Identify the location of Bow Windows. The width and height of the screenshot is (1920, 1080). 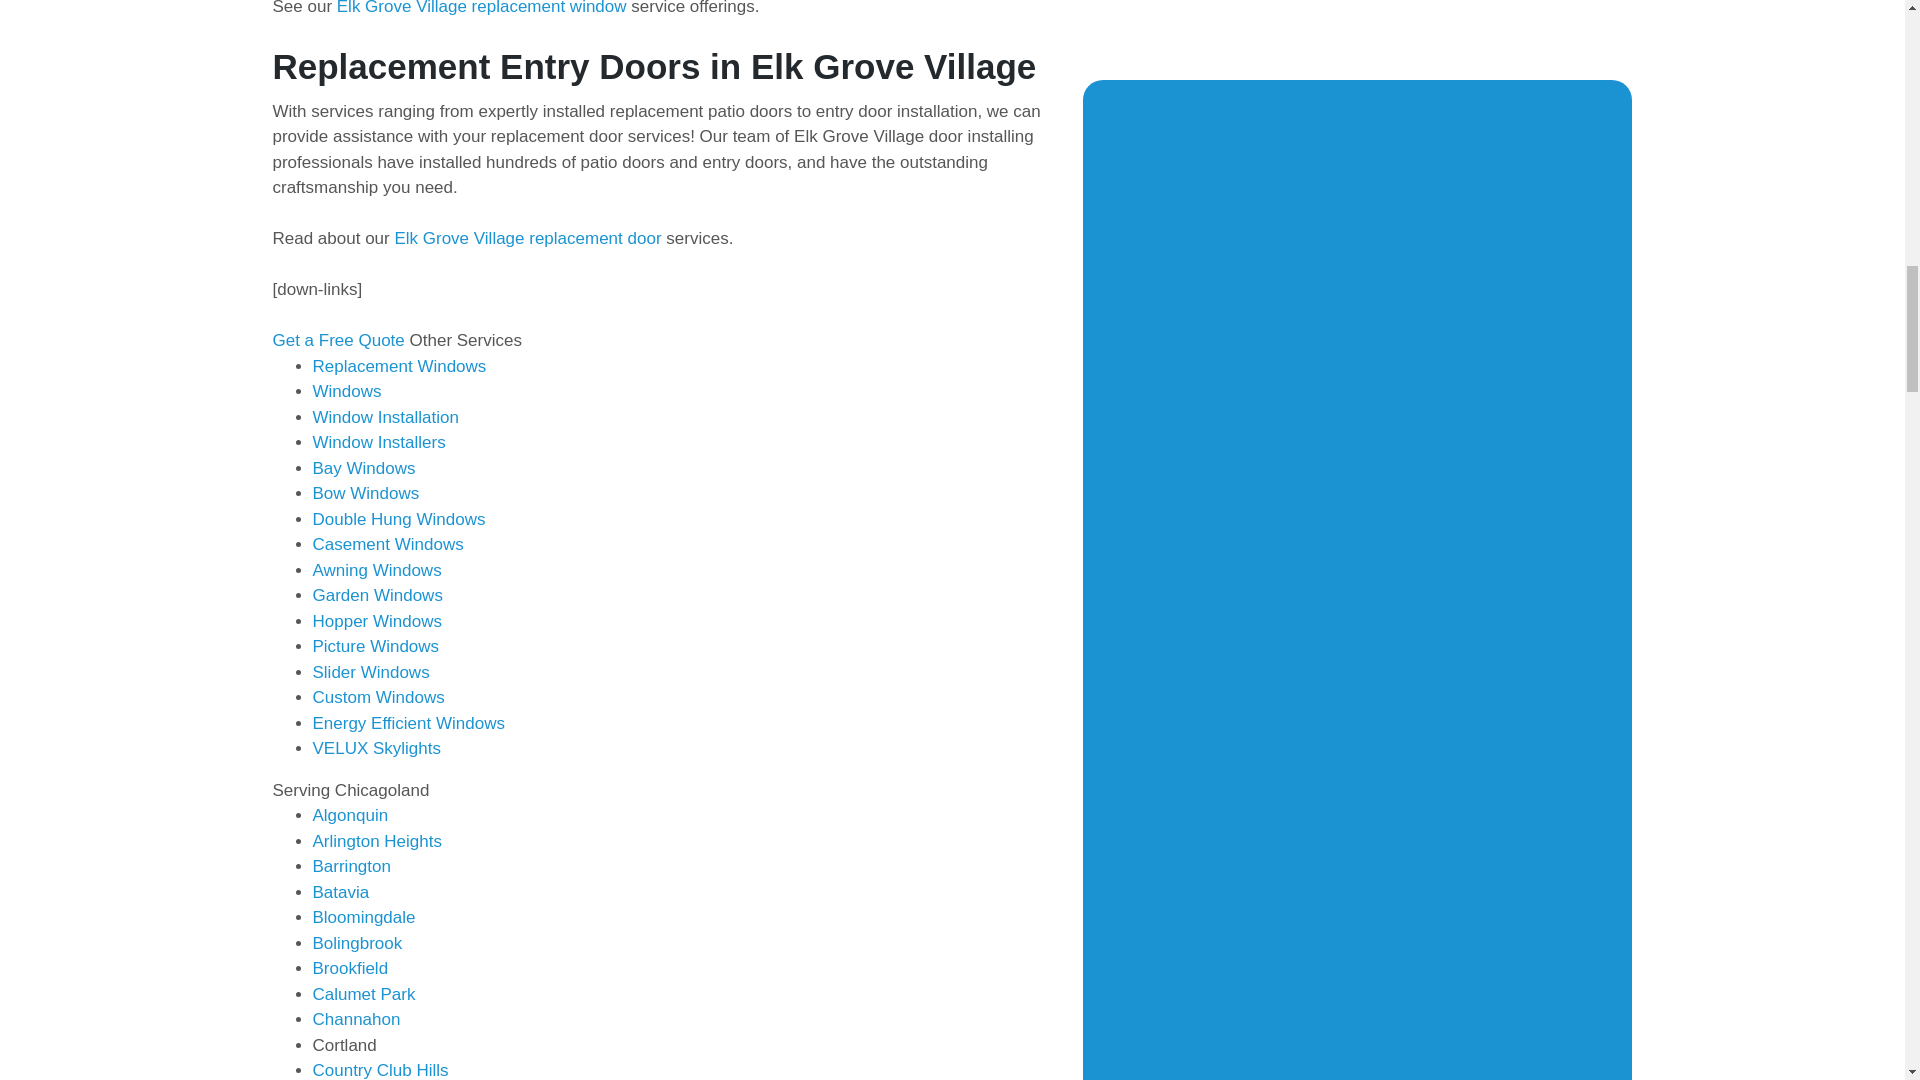
(364, 493).